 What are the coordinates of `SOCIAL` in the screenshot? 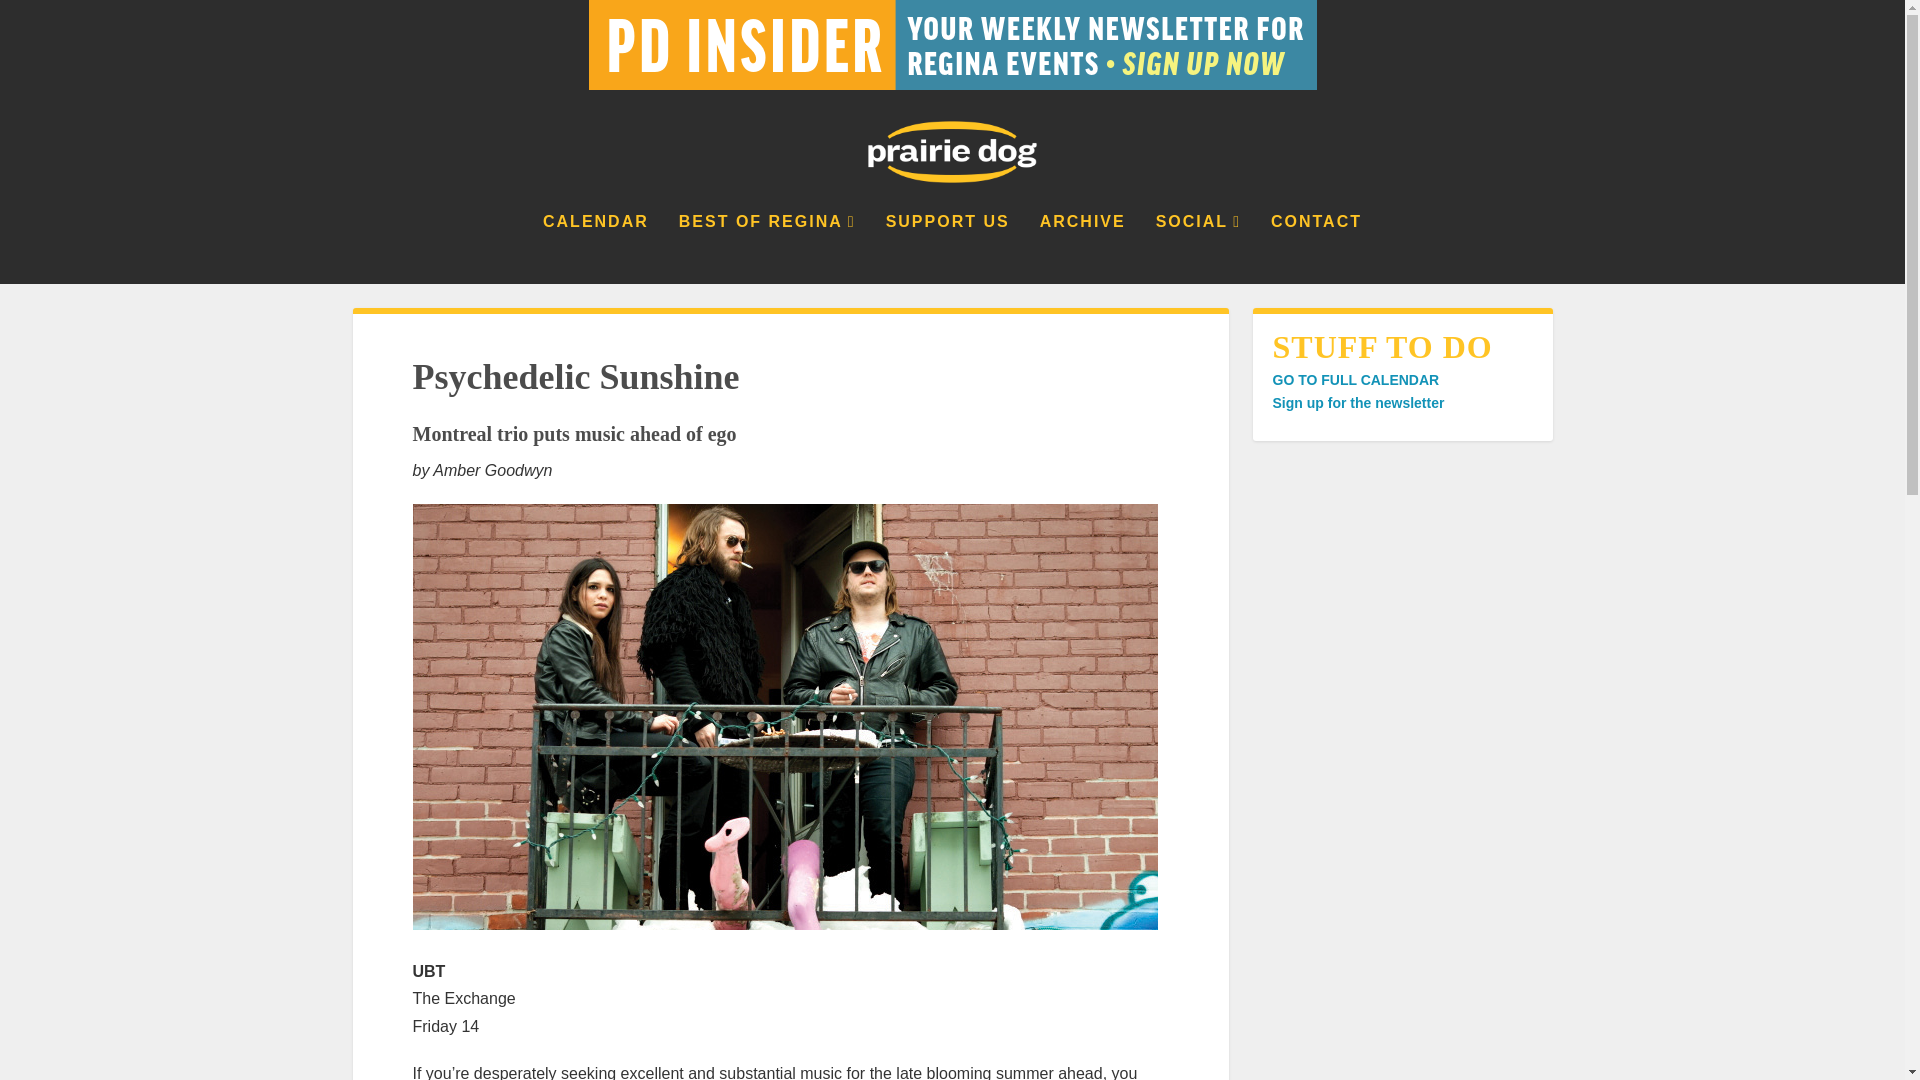 It's located at (1198, 248).